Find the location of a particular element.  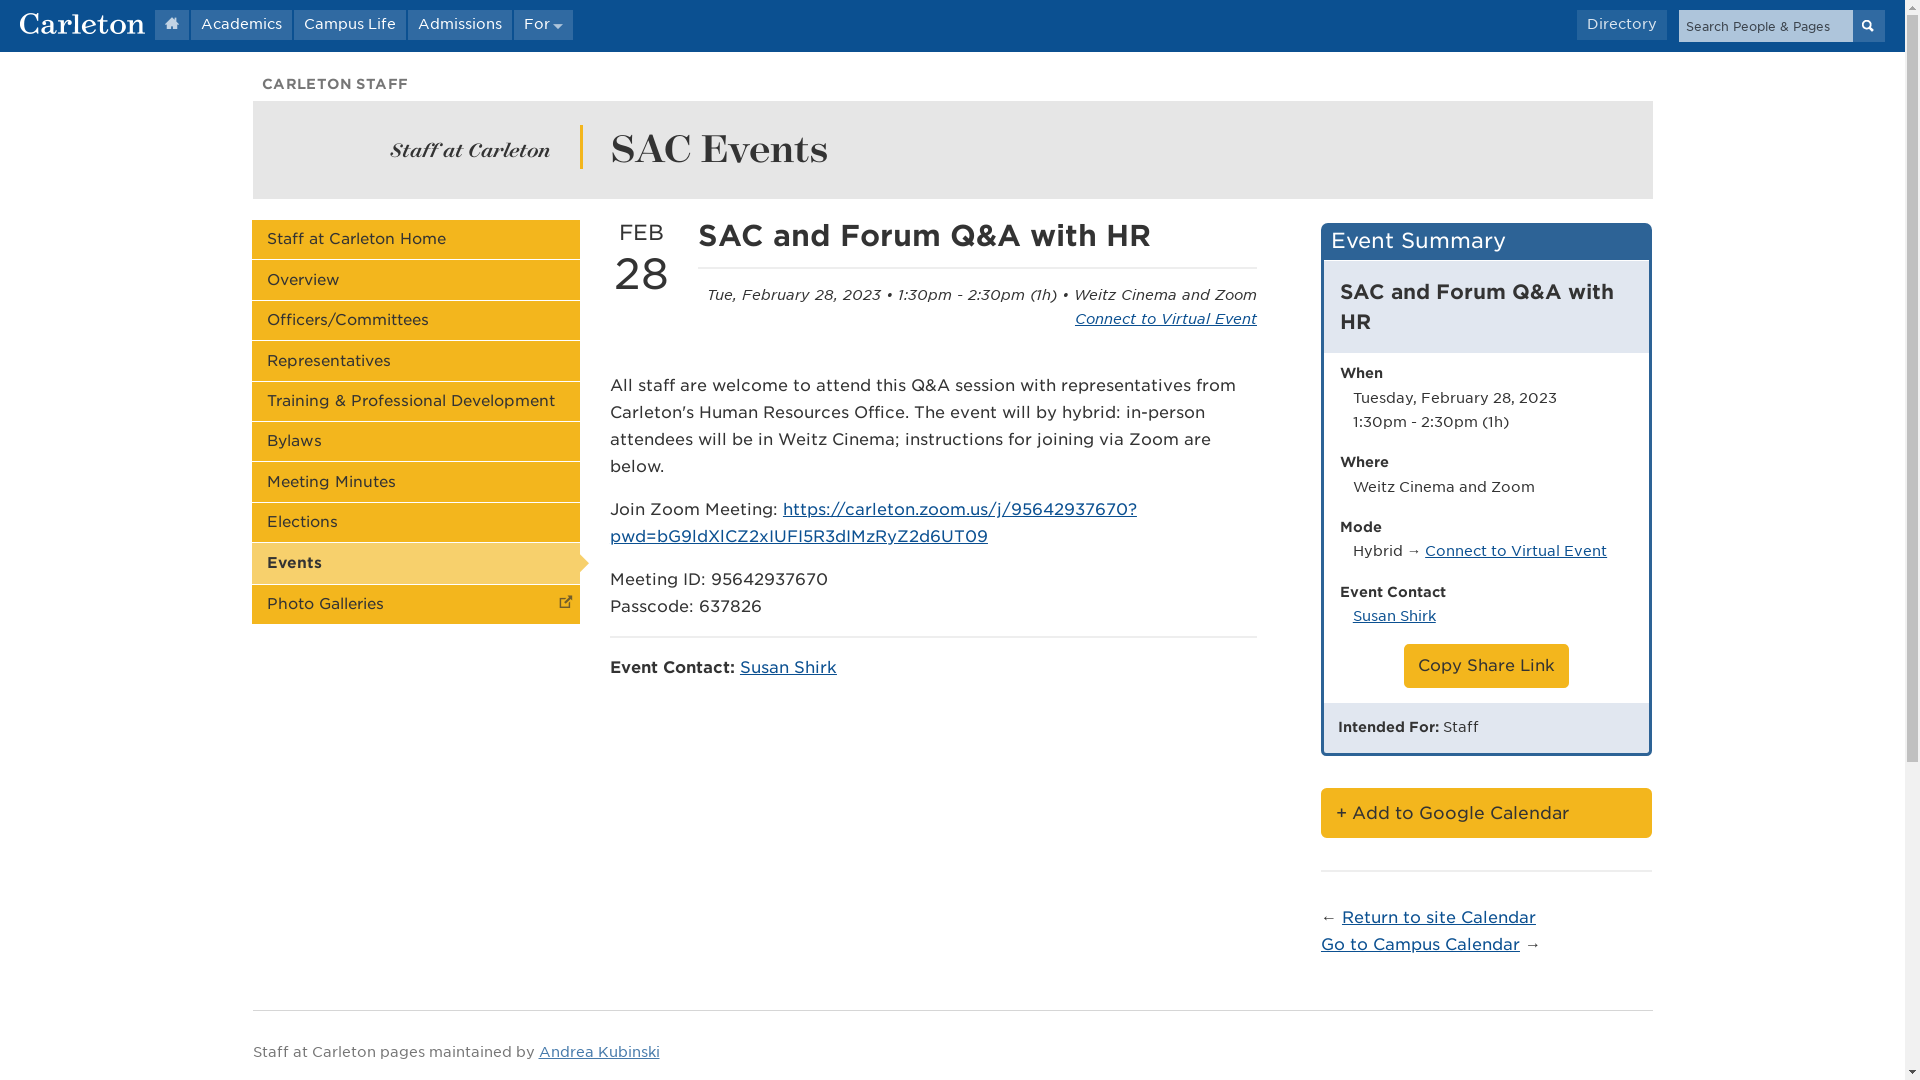

Connect to Virtual Event is located at coordinates (1516, 550).